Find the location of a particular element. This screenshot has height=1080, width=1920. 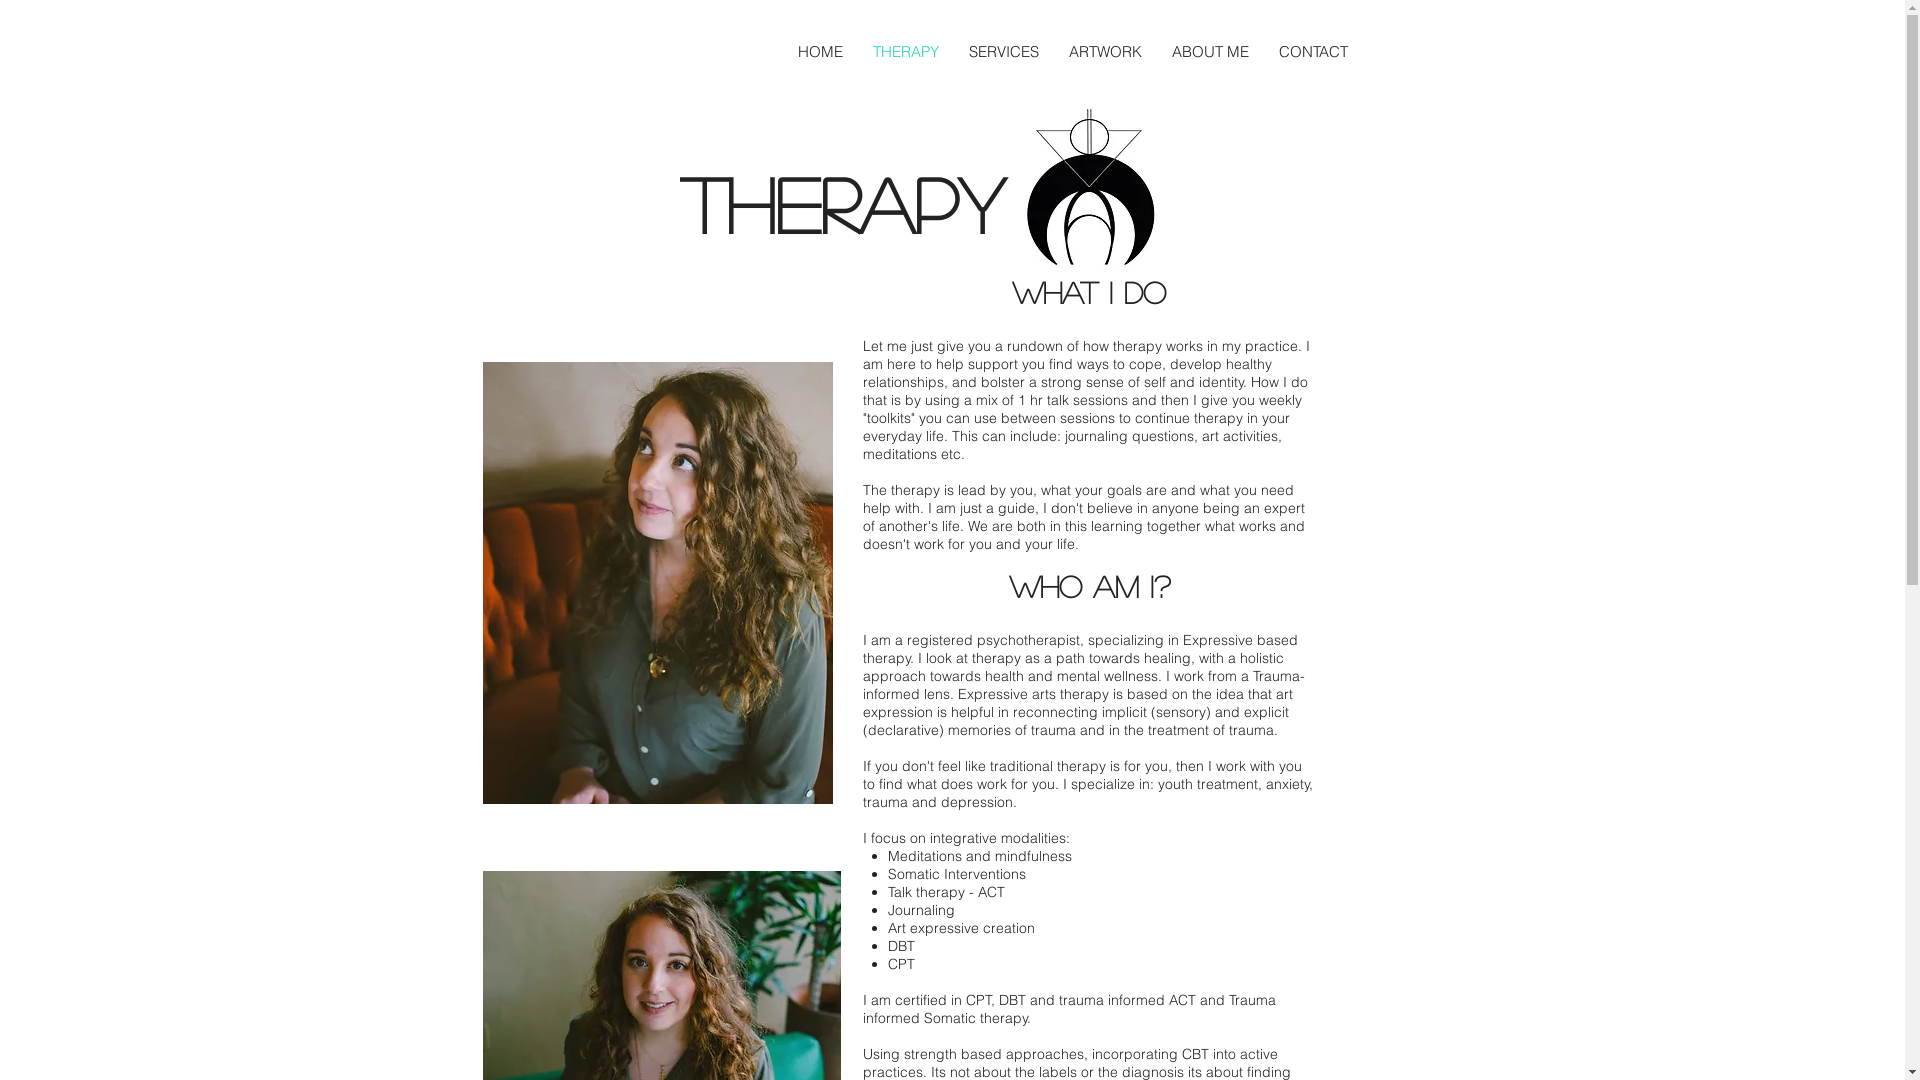

THERAPY is located at coordinates (906, 51).